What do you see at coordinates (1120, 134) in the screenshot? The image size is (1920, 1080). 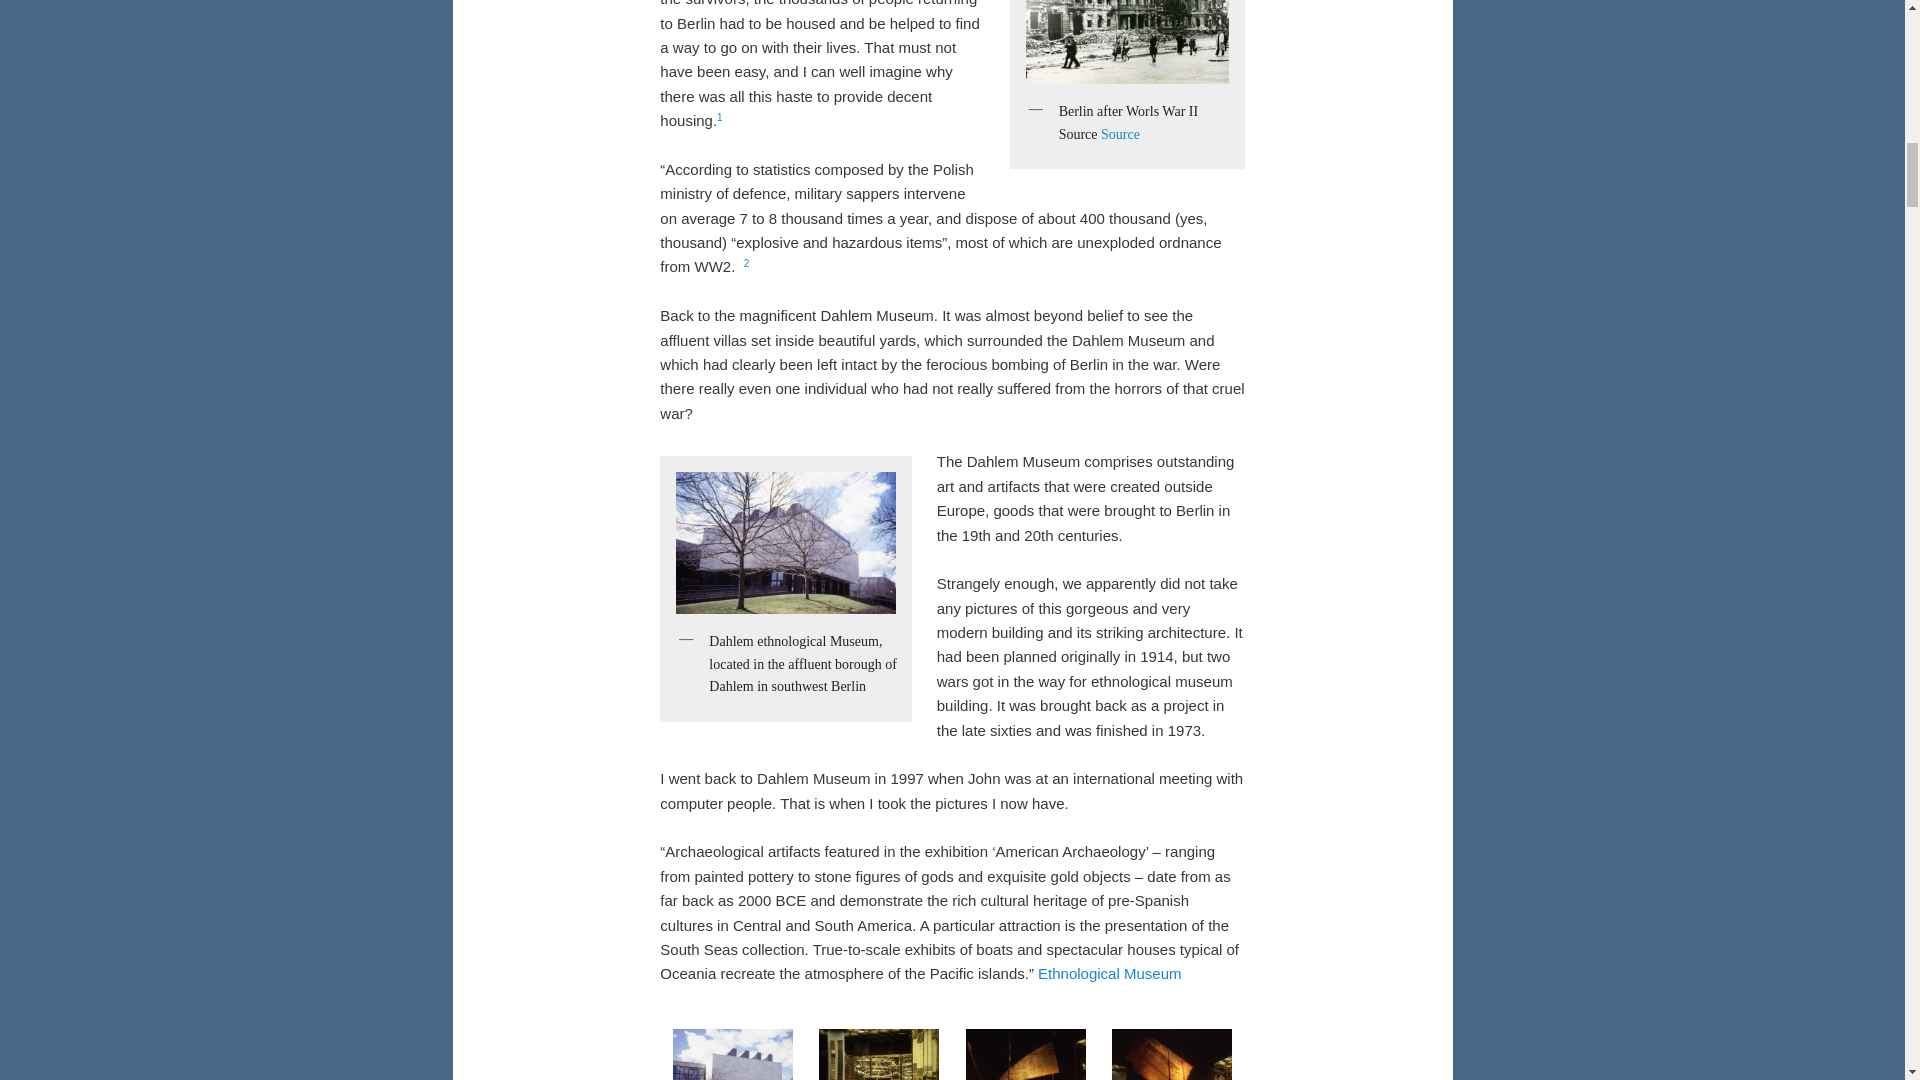 I see `Source` at bounding box center [1120, 134].